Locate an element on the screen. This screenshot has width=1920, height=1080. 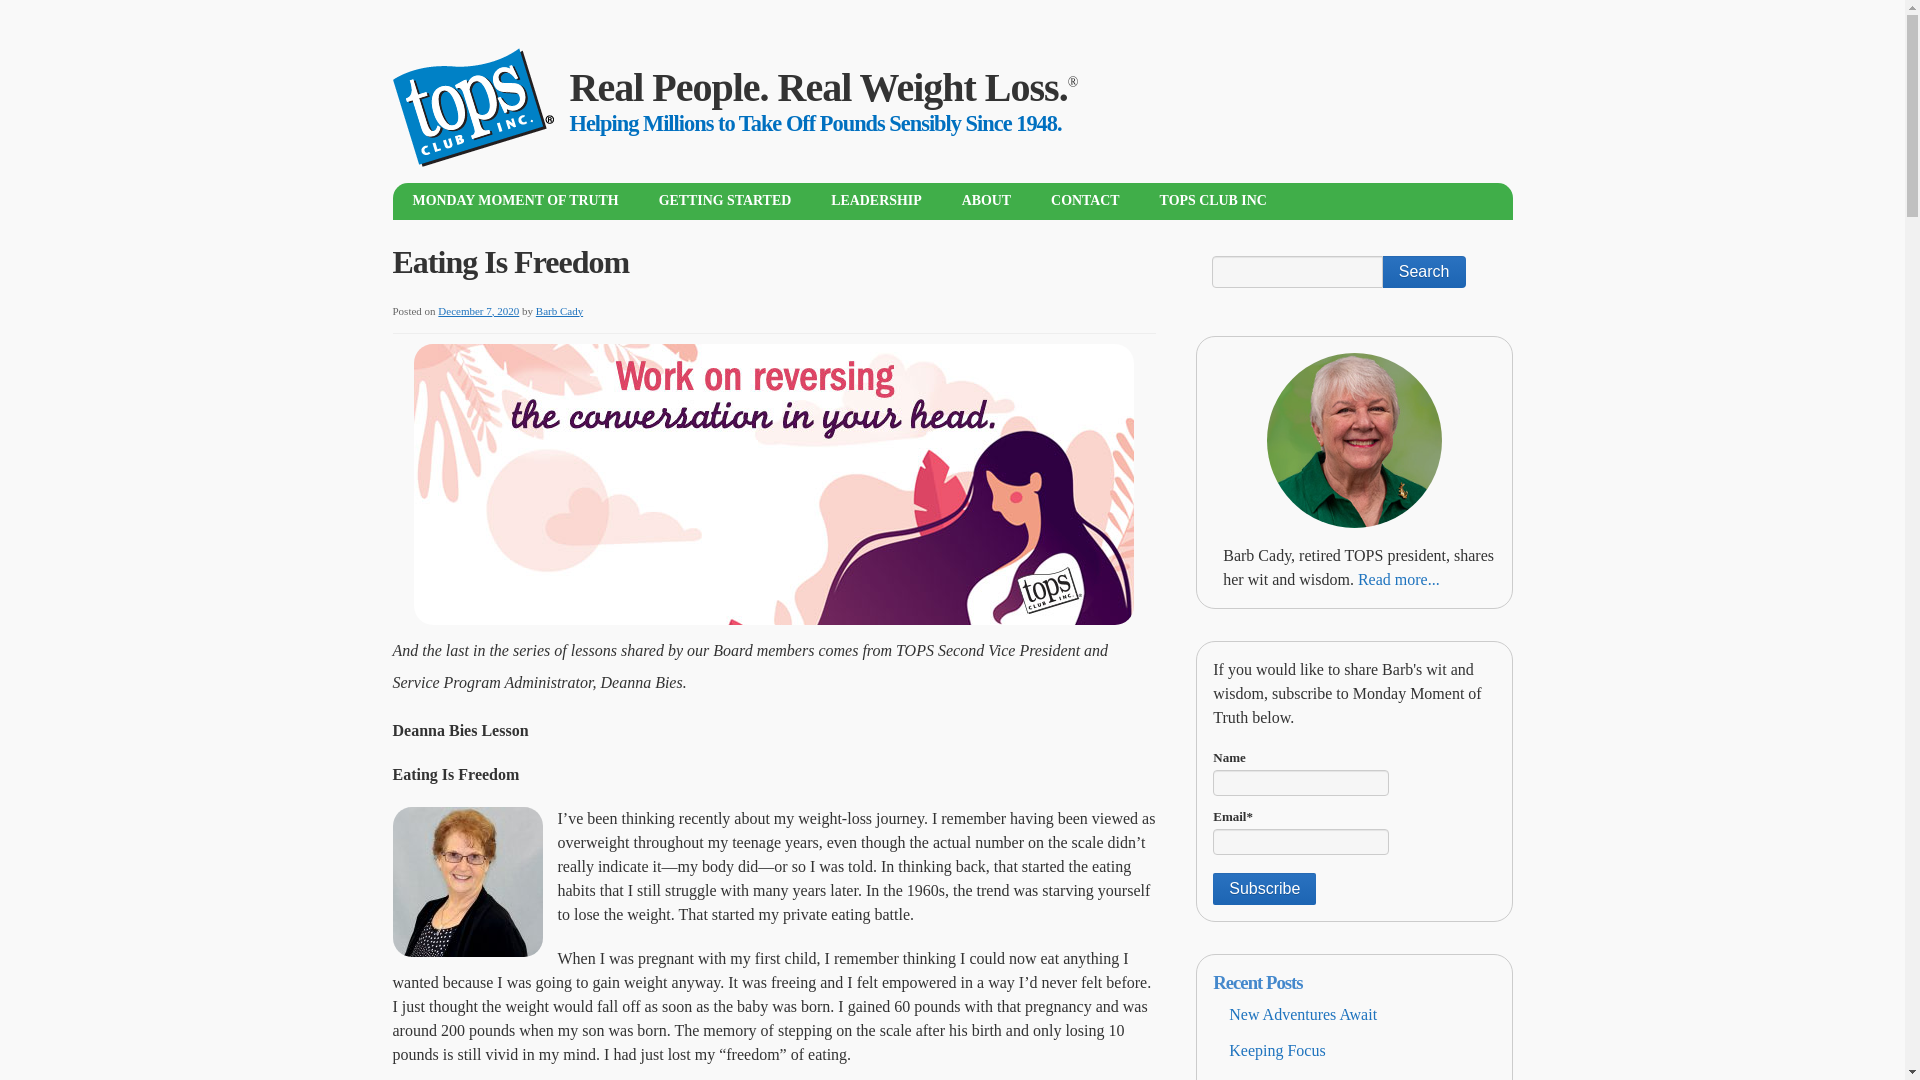
MONDAY MOMENT OF TRUTH is located at coordinates (514, 201).